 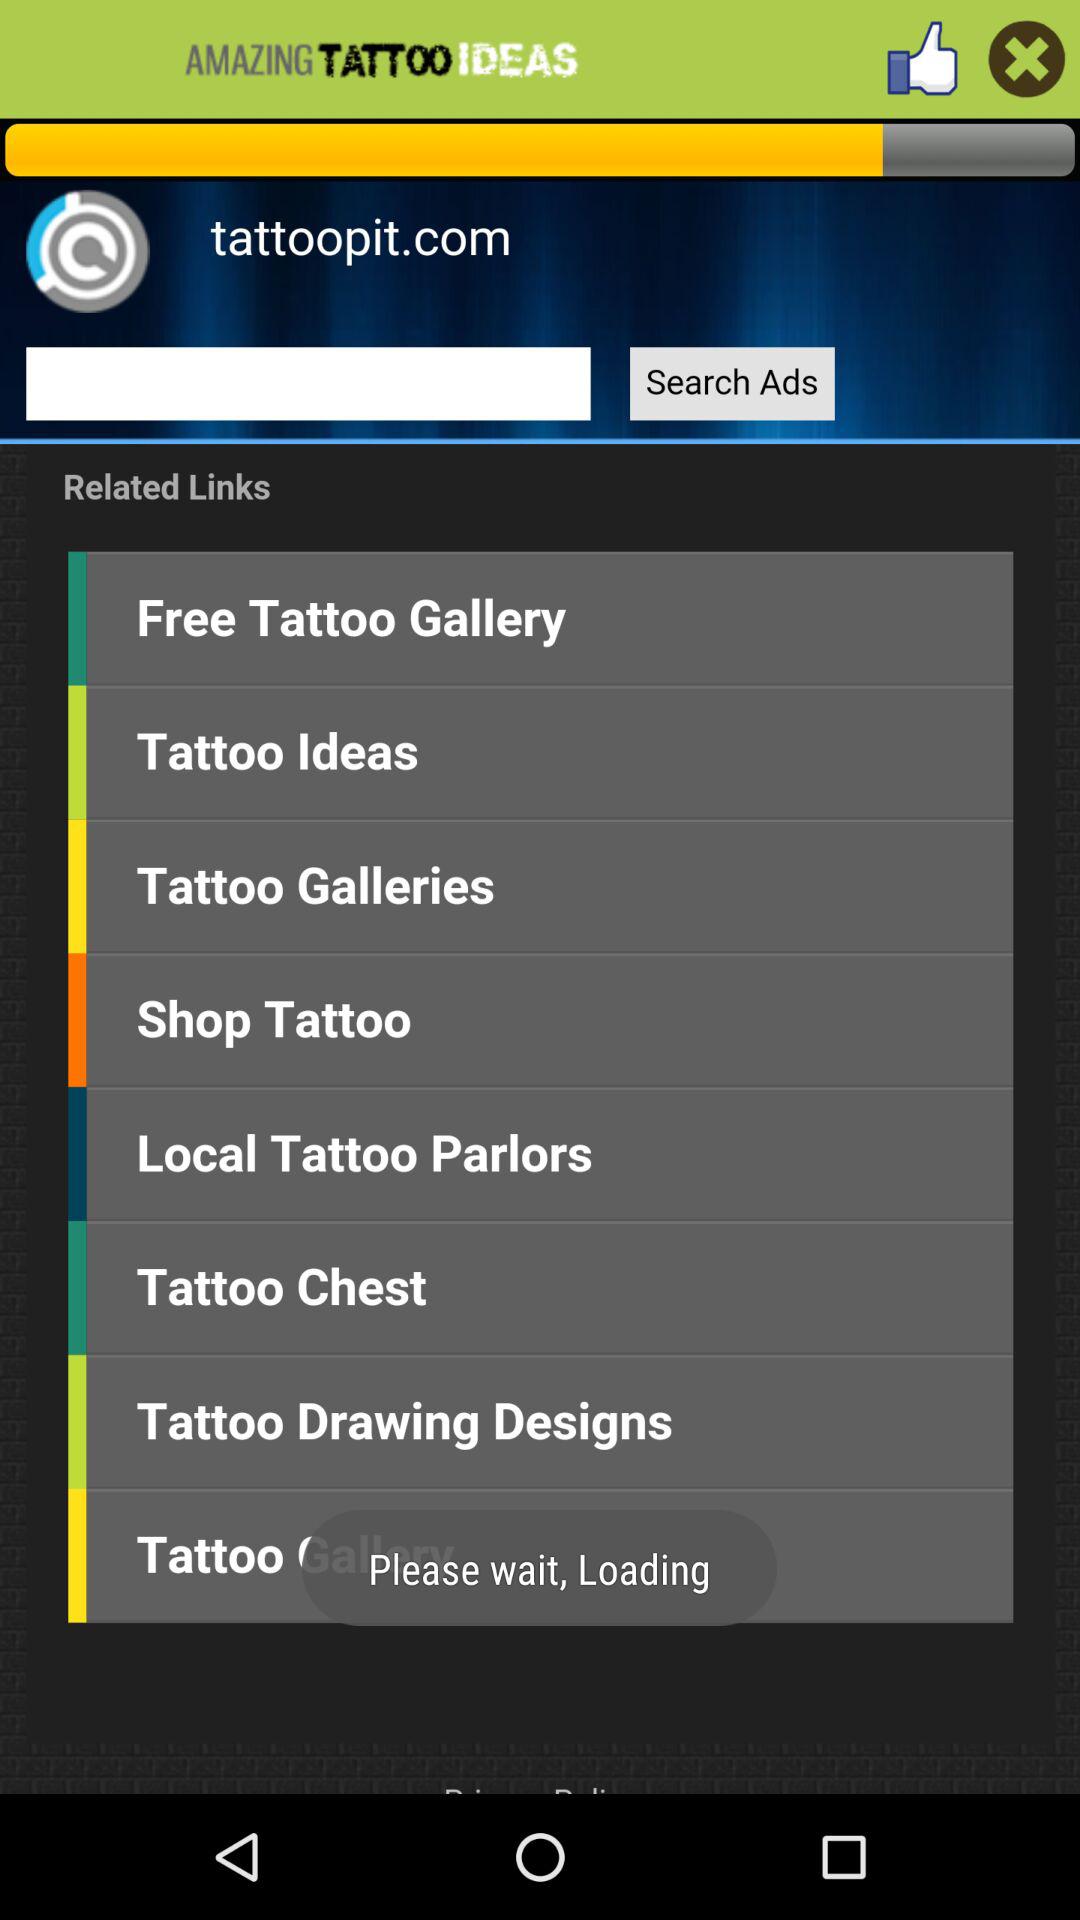 What do you see at coordinates (540, 956) in the screenshot?
I see `select link` at bounding box center [540, 956].